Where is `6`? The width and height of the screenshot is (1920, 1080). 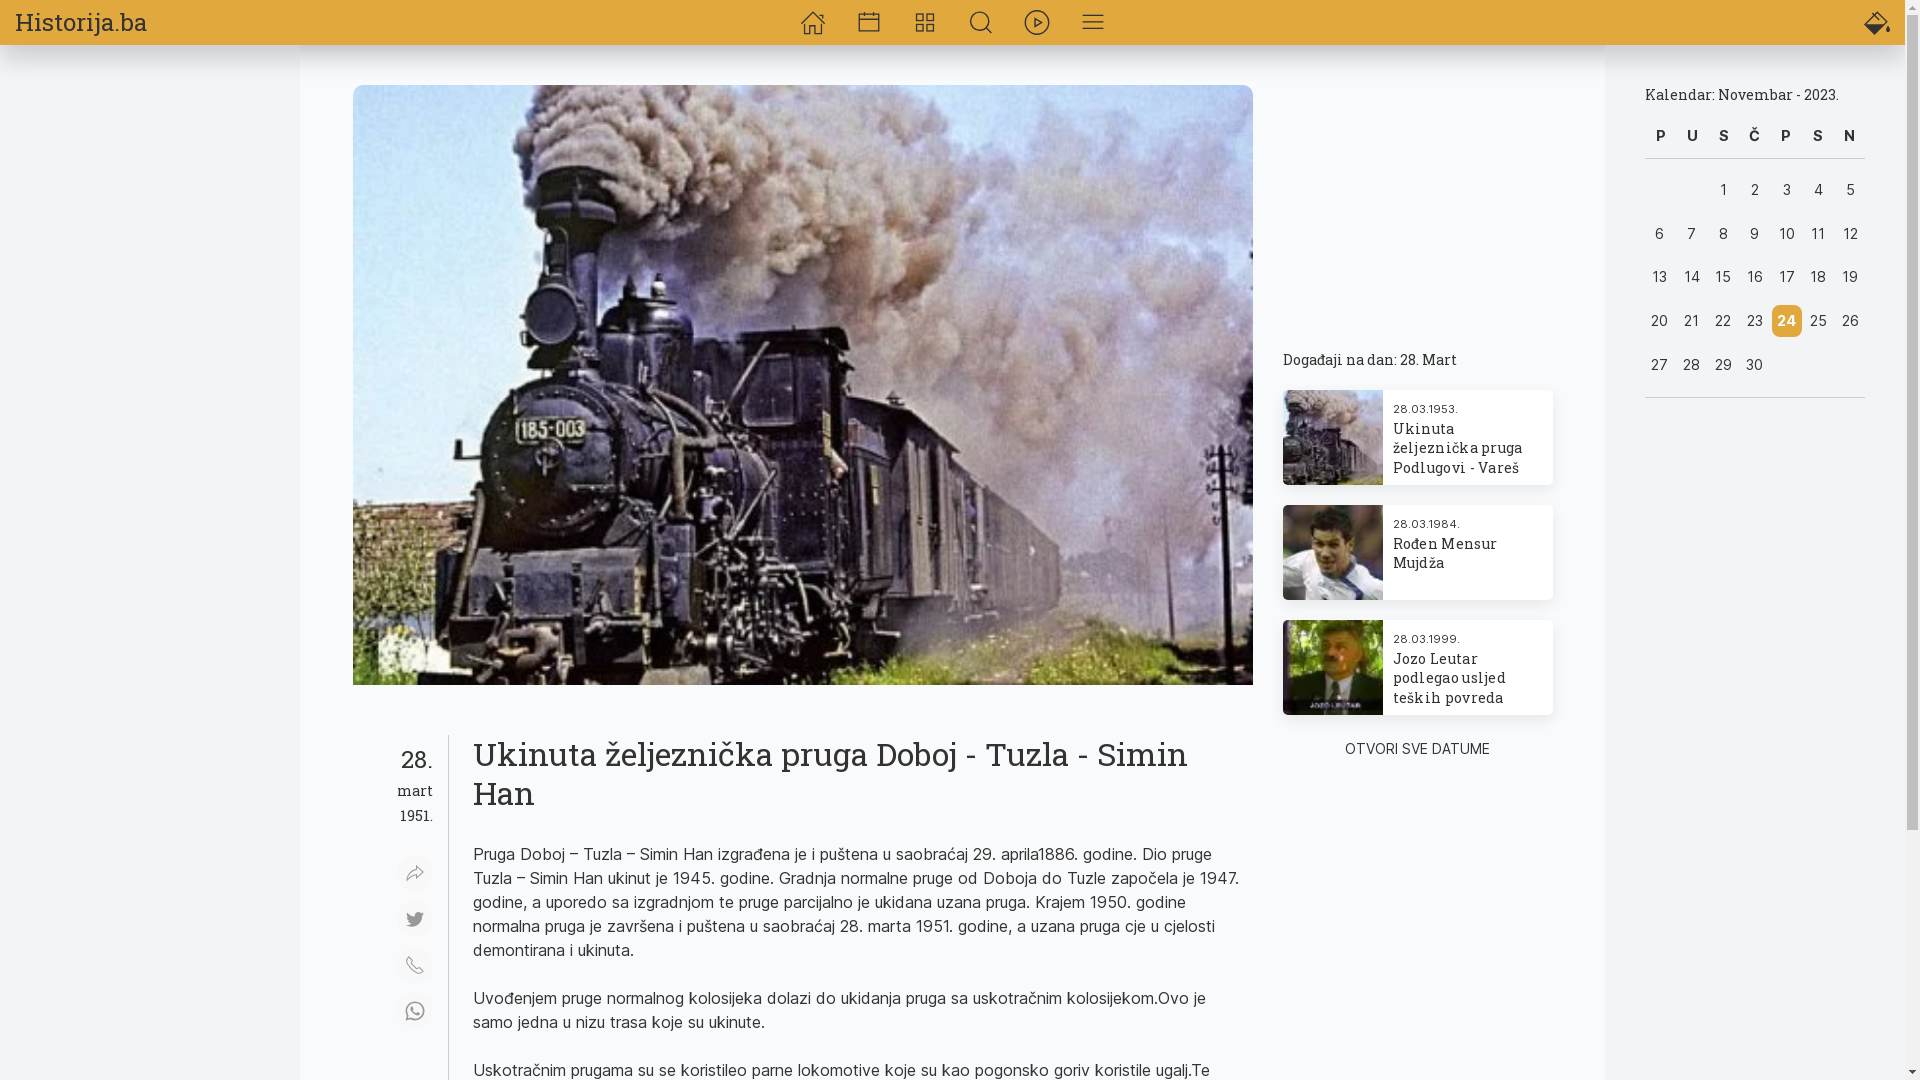
6 is located at coordinates (1660, 234).